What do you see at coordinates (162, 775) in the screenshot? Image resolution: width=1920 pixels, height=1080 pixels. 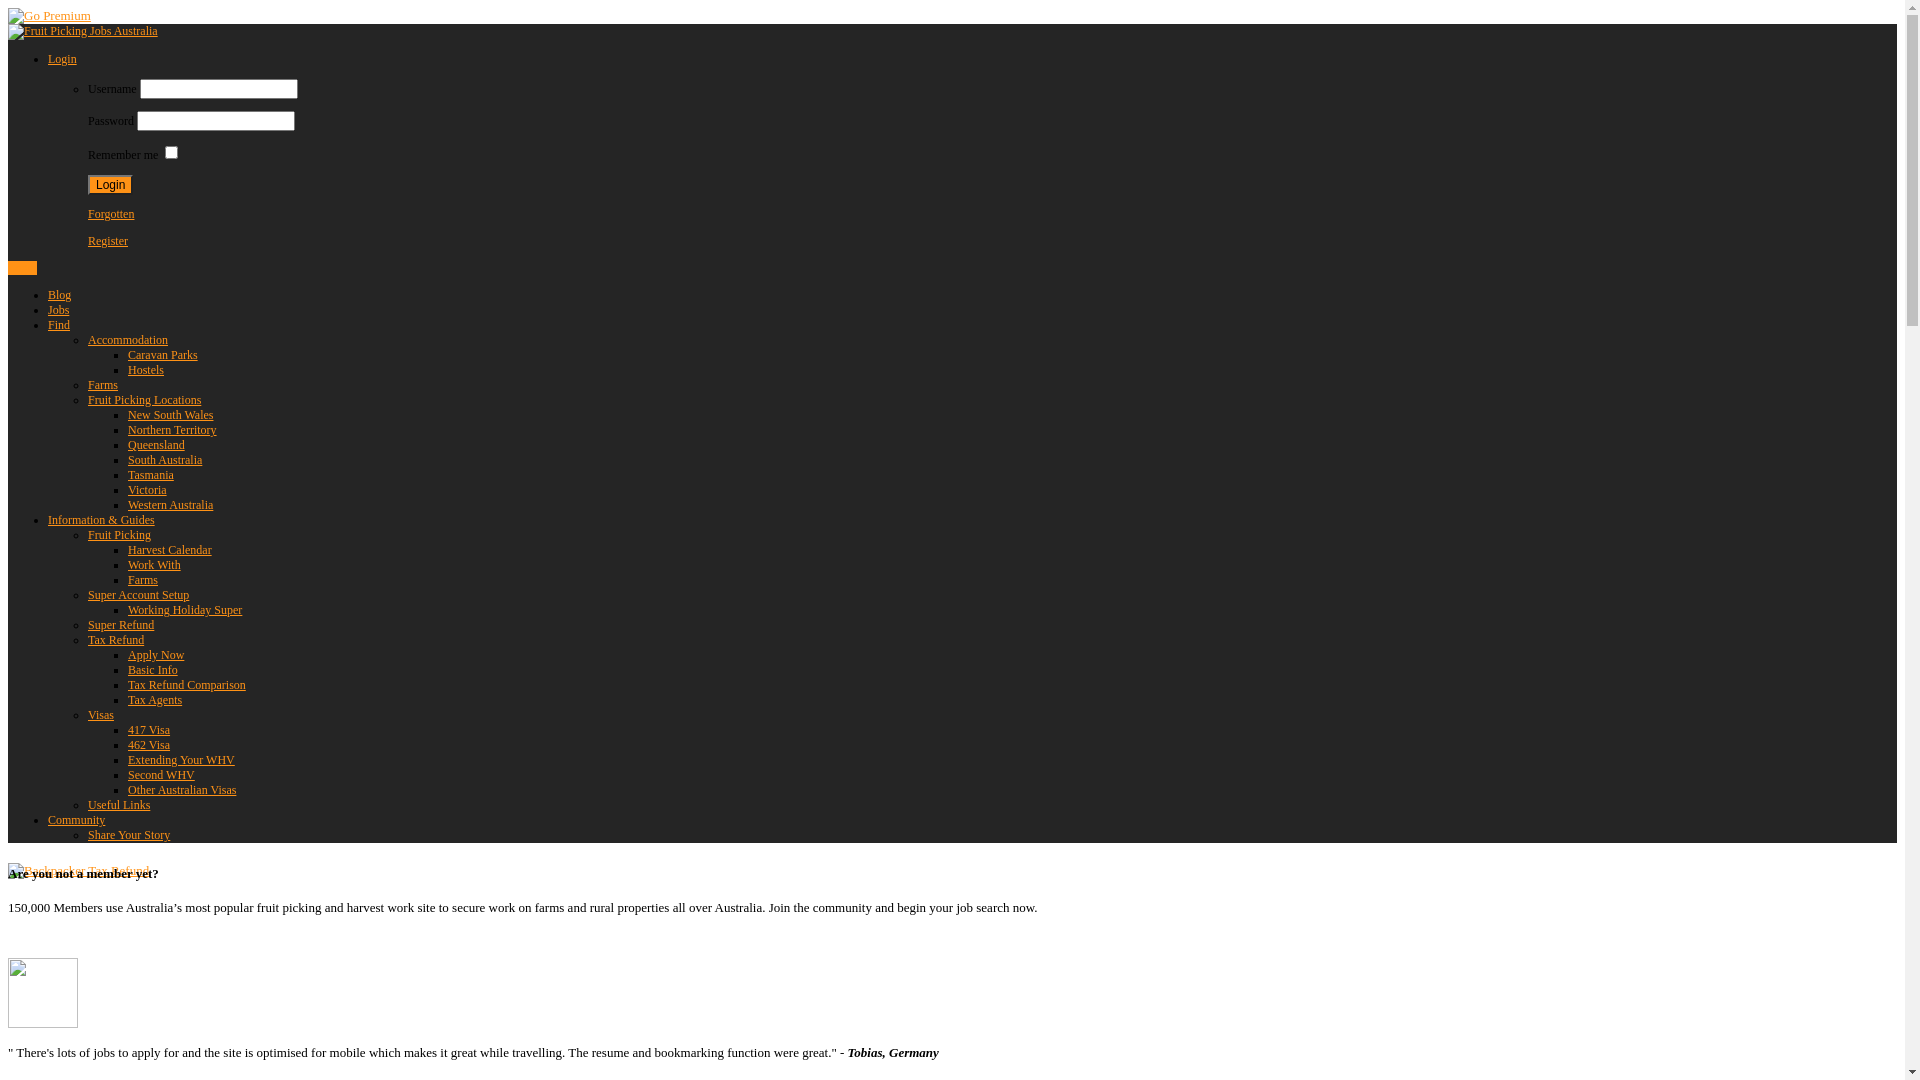 I see `Second WHV` at bounding box center [162, 775].